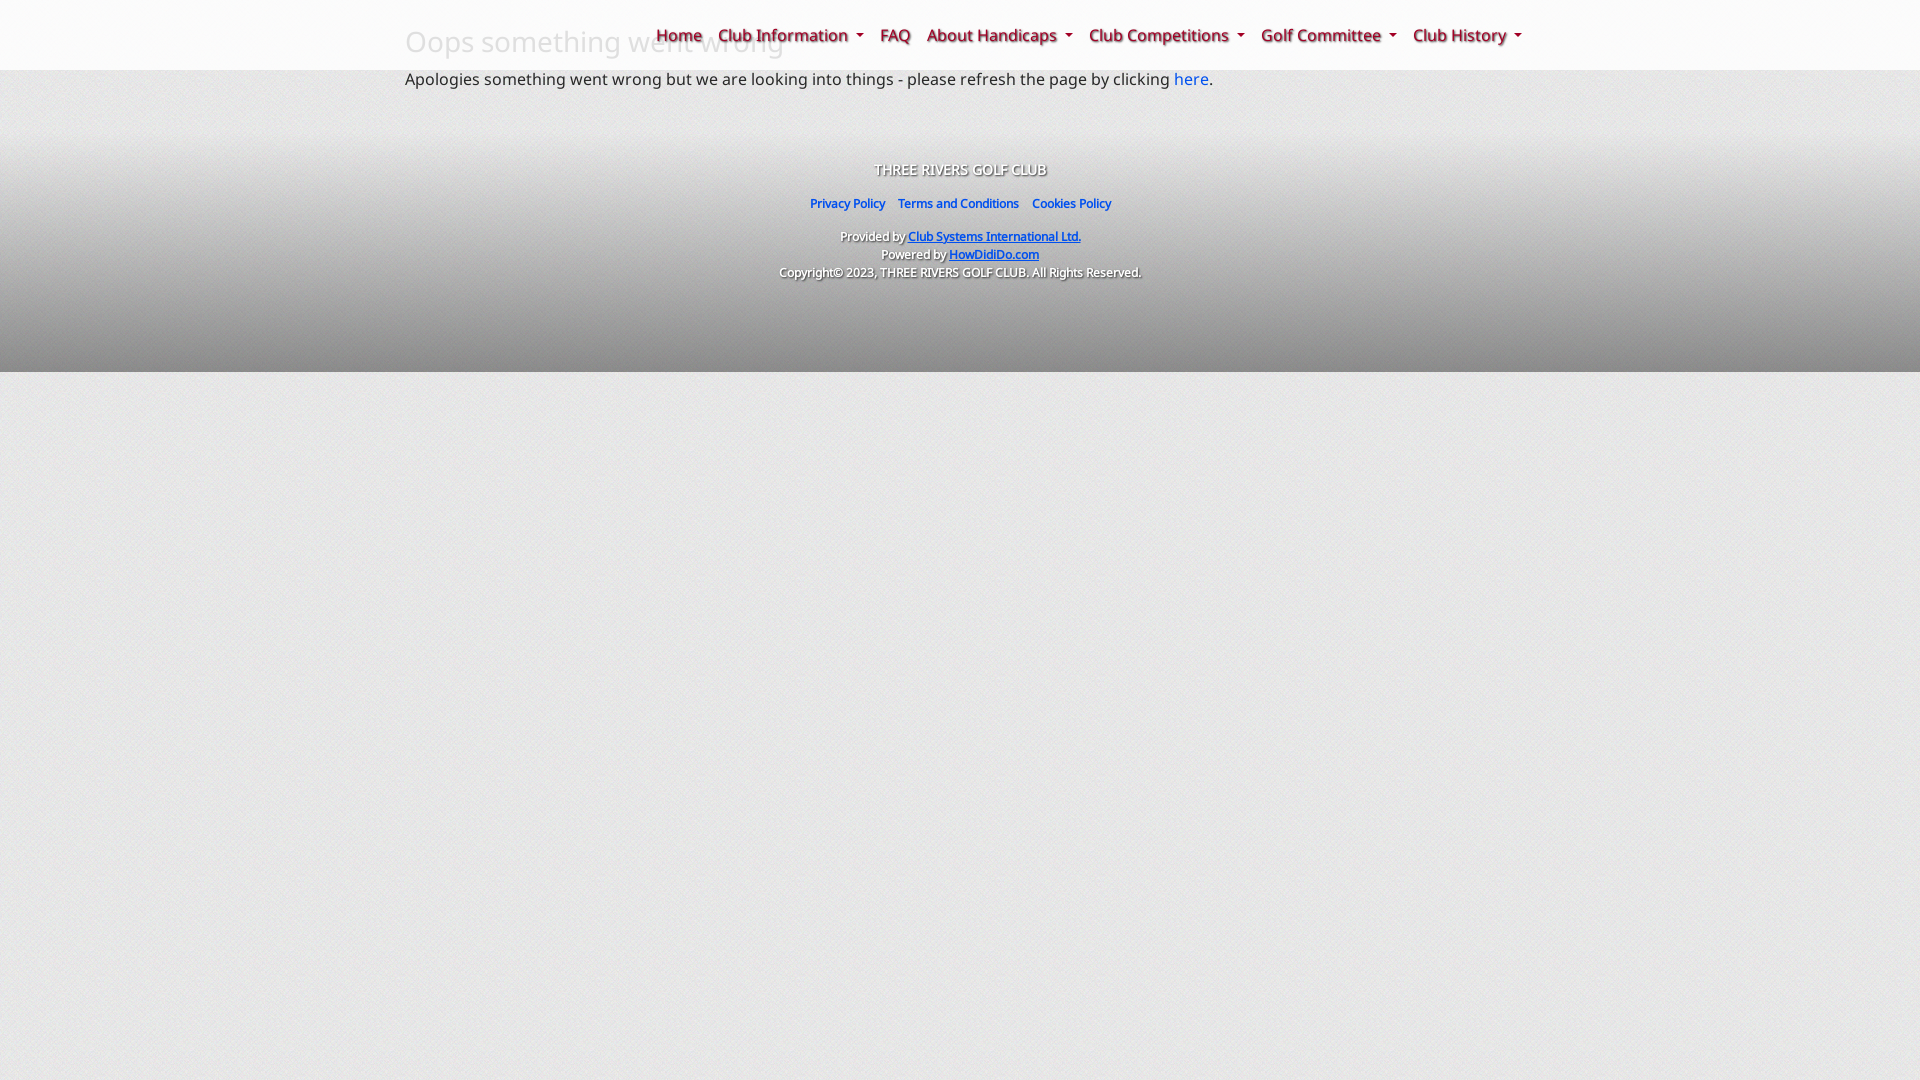 This screenshot has width=1920, height=1080. What do you see at coordinates (994, 236) in the screenshot?
I see `Club Systems International Ltd.` at bounding box center [994, 236].